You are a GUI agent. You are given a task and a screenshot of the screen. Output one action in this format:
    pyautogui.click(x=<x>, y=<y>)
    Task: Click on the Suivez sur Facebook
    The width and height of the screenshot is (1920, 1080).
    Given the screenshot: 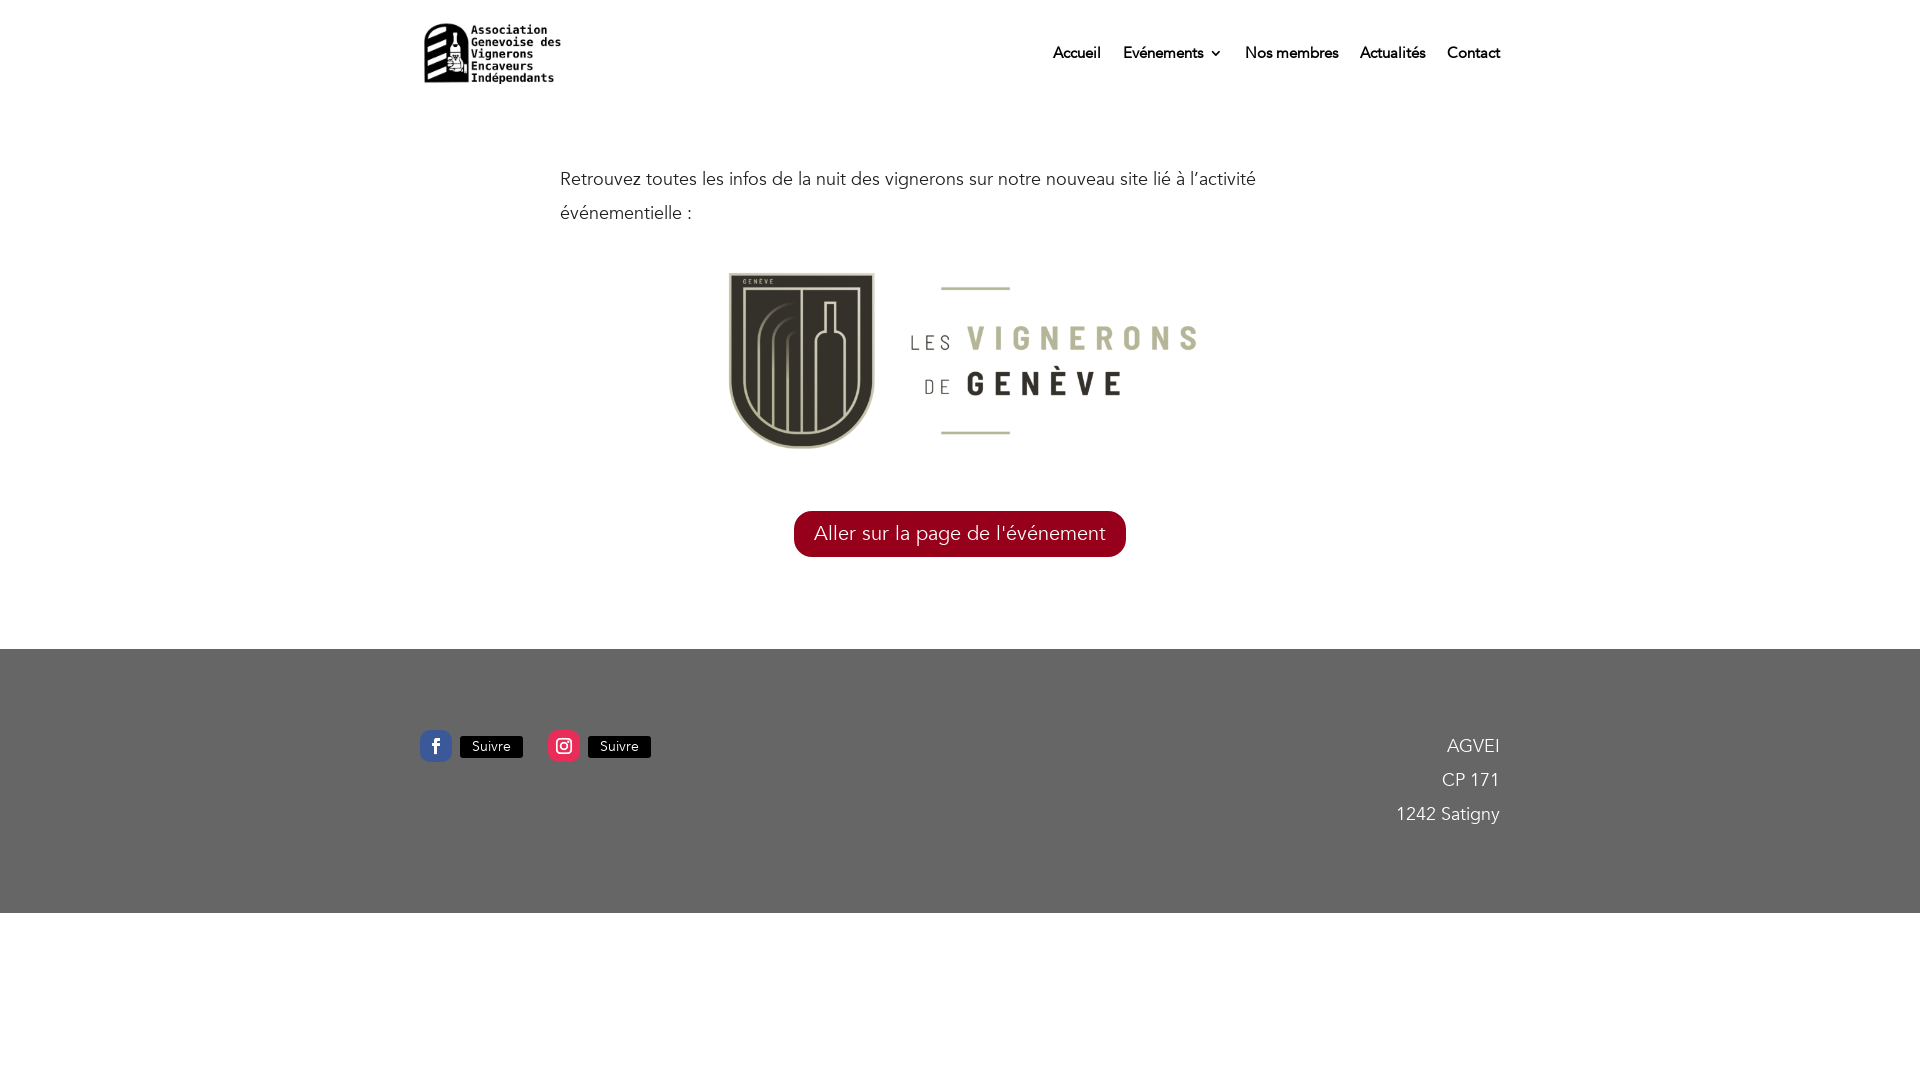 What is the action you would take?
    pyautogui.click(x=436, y=746)
    